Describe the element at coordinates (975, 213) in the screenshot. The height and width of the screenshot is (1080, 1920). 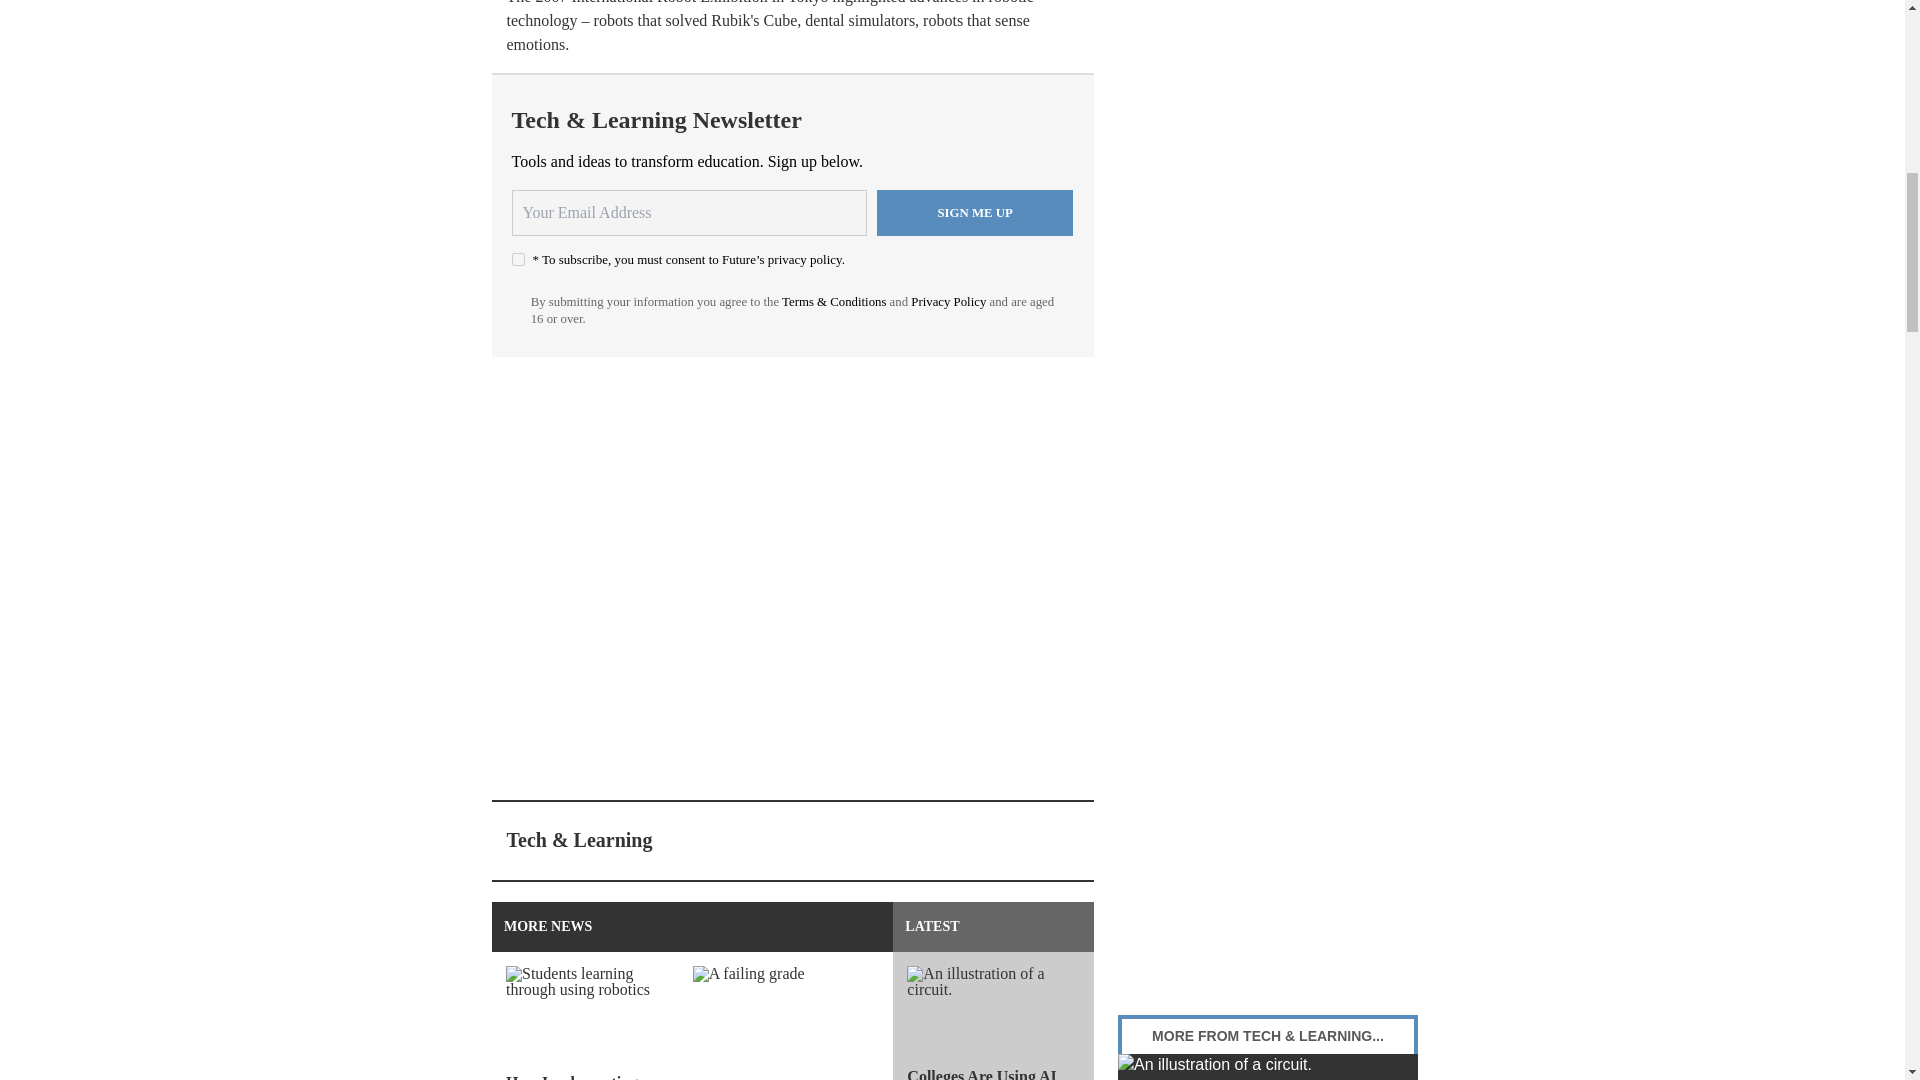
I see `Sign me up` at that location.